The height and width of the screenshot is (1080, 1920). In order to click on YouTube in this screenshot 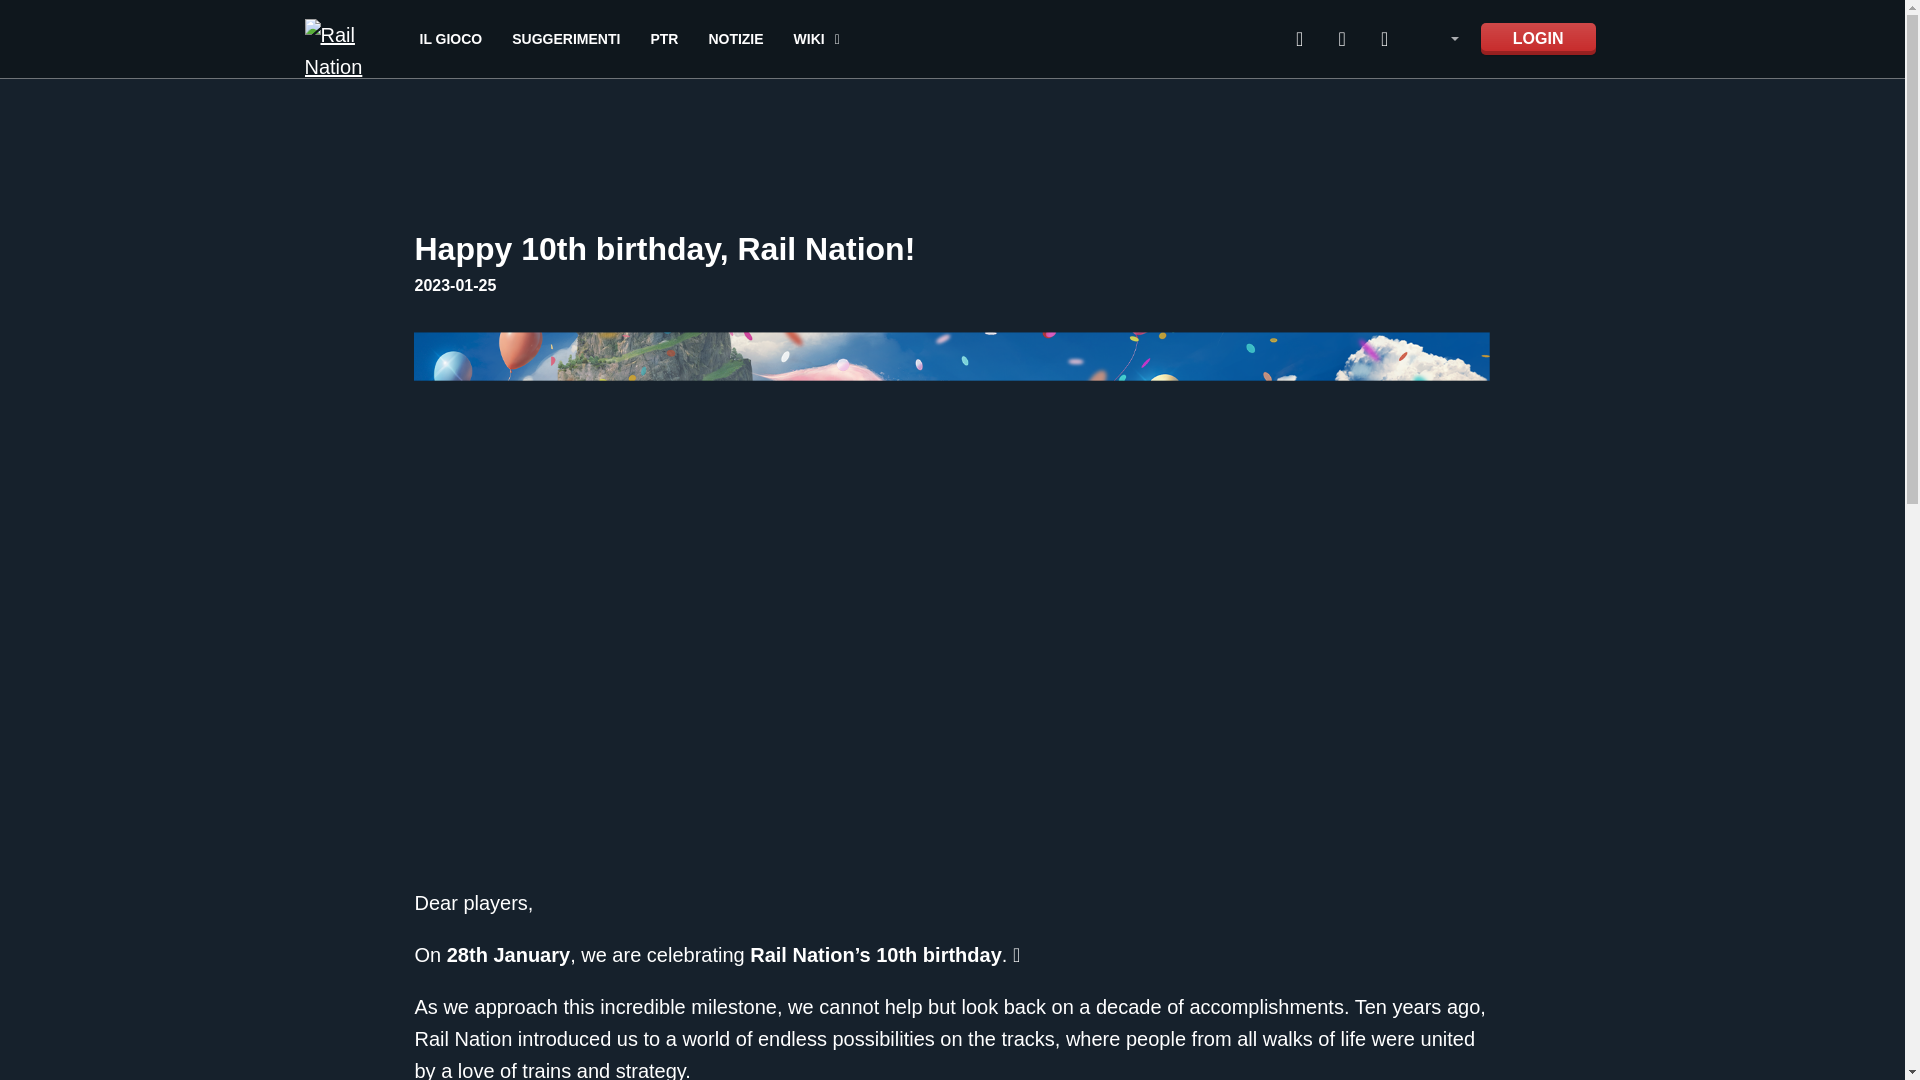, I will do `click(1342, 38)`.